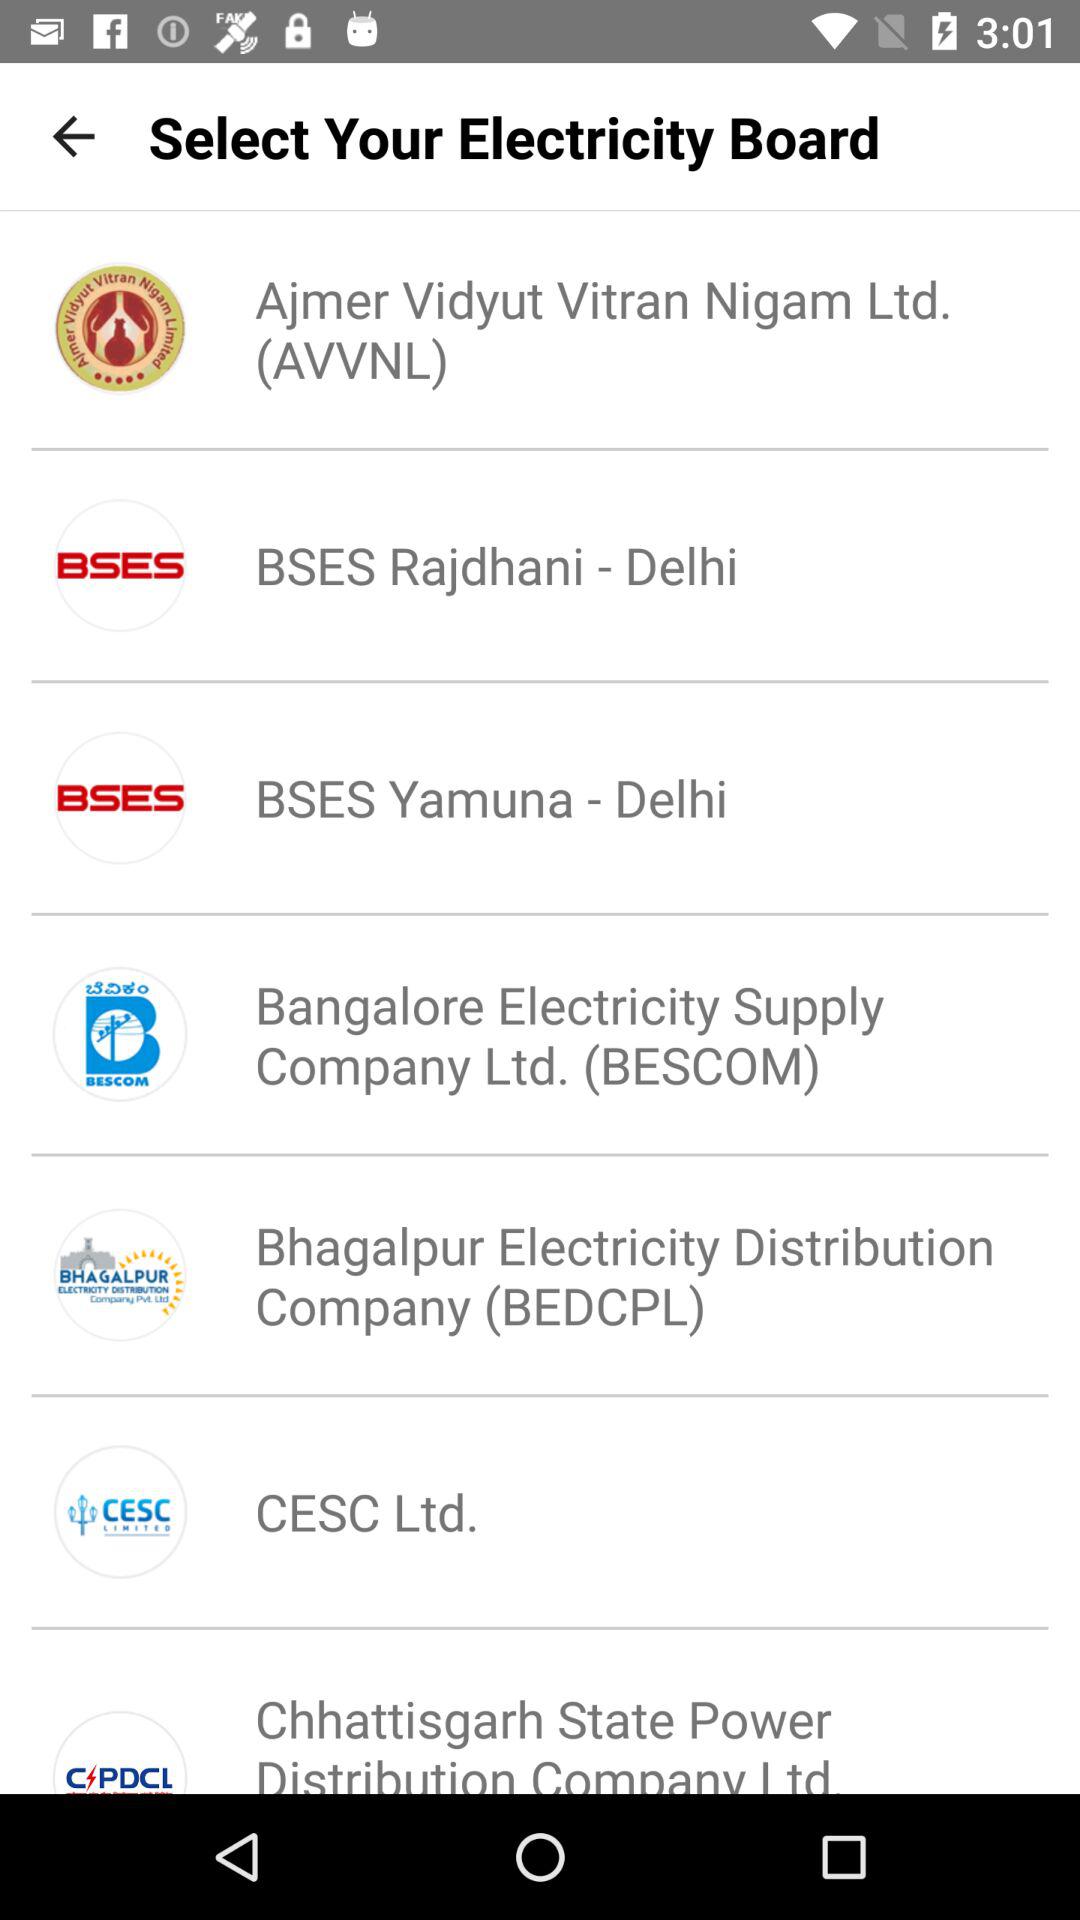 The image size is (1080, 1920). What do you see at coordinates (607, 328) in the screenshot?
I see `flip until the ajmer vidyut vitran item` at bounding box center [607, 328].